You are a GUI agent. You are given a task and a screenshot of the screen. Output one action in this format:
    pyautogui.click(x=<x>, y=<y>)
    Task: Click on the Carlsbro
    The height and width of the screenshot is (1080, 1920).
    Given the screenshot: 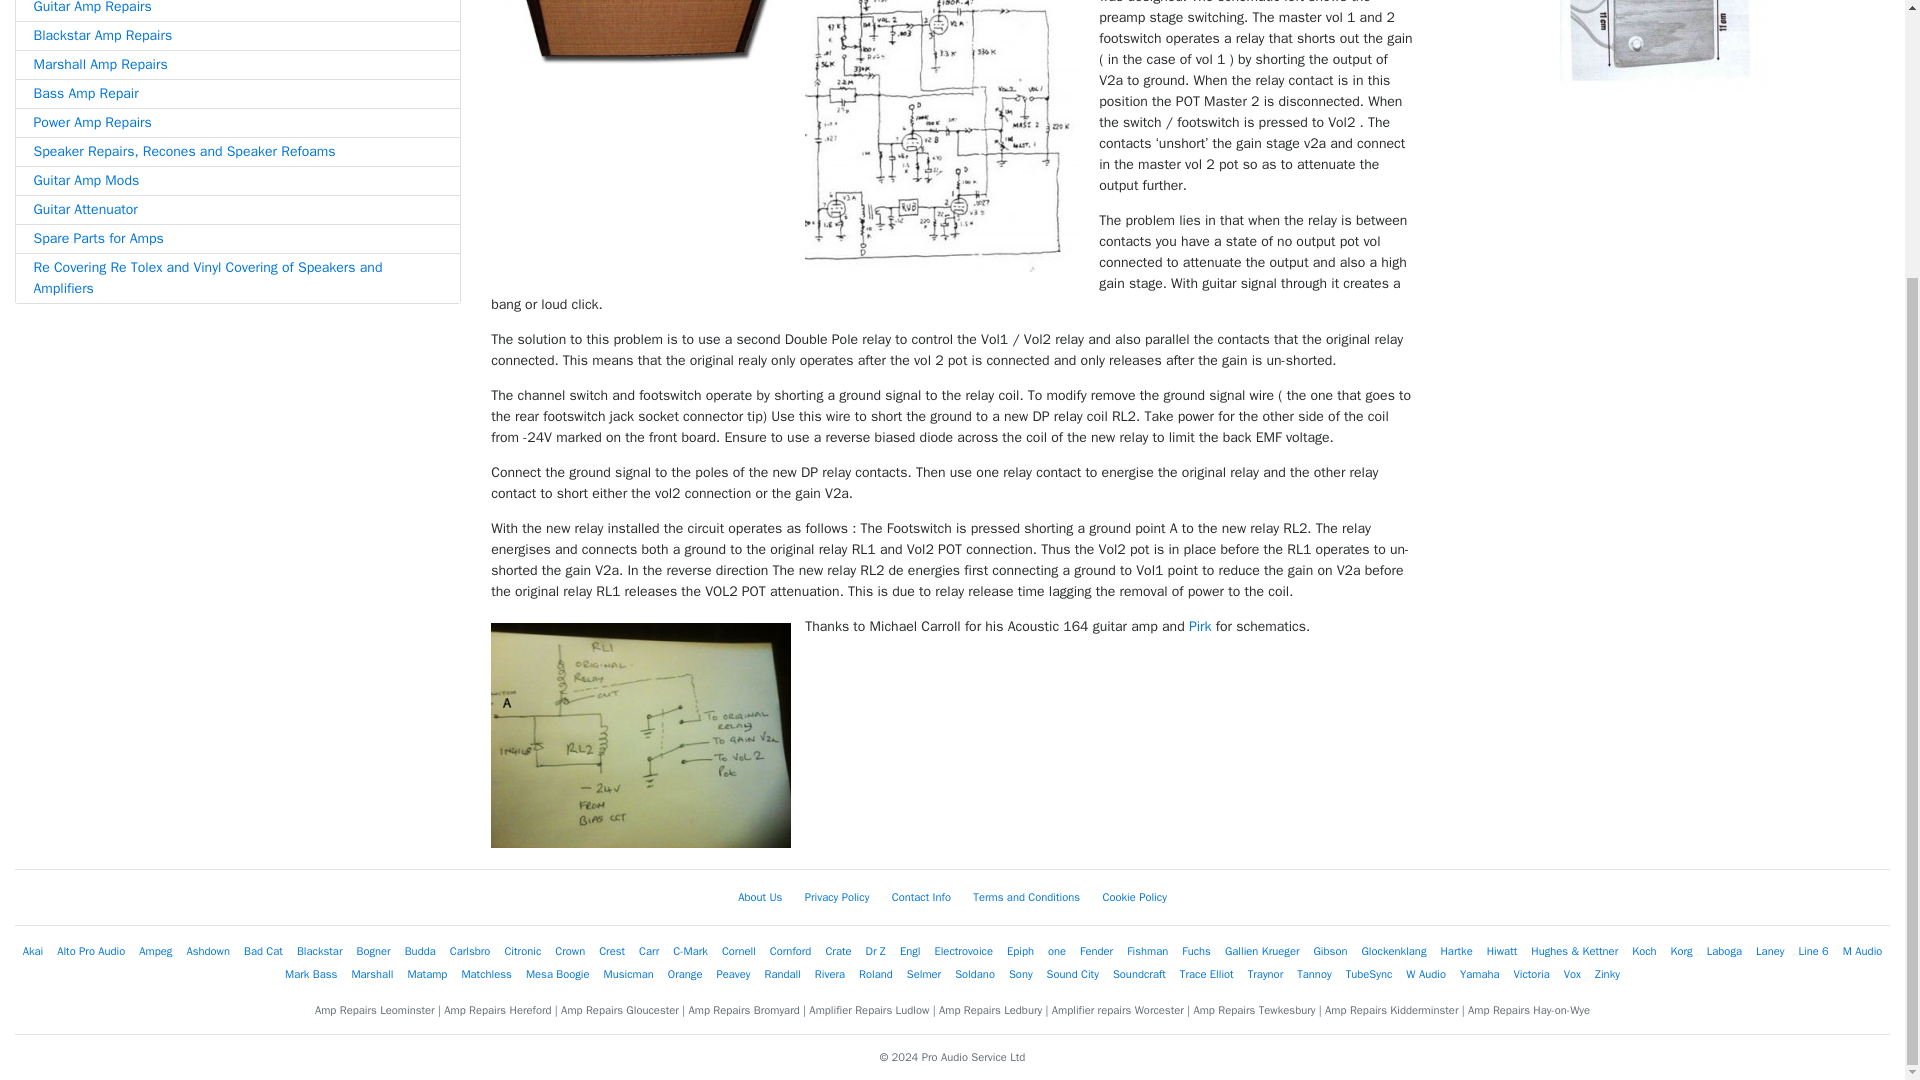 What is the action you would take?
    pyautogui.click(x=470, y=950)
    